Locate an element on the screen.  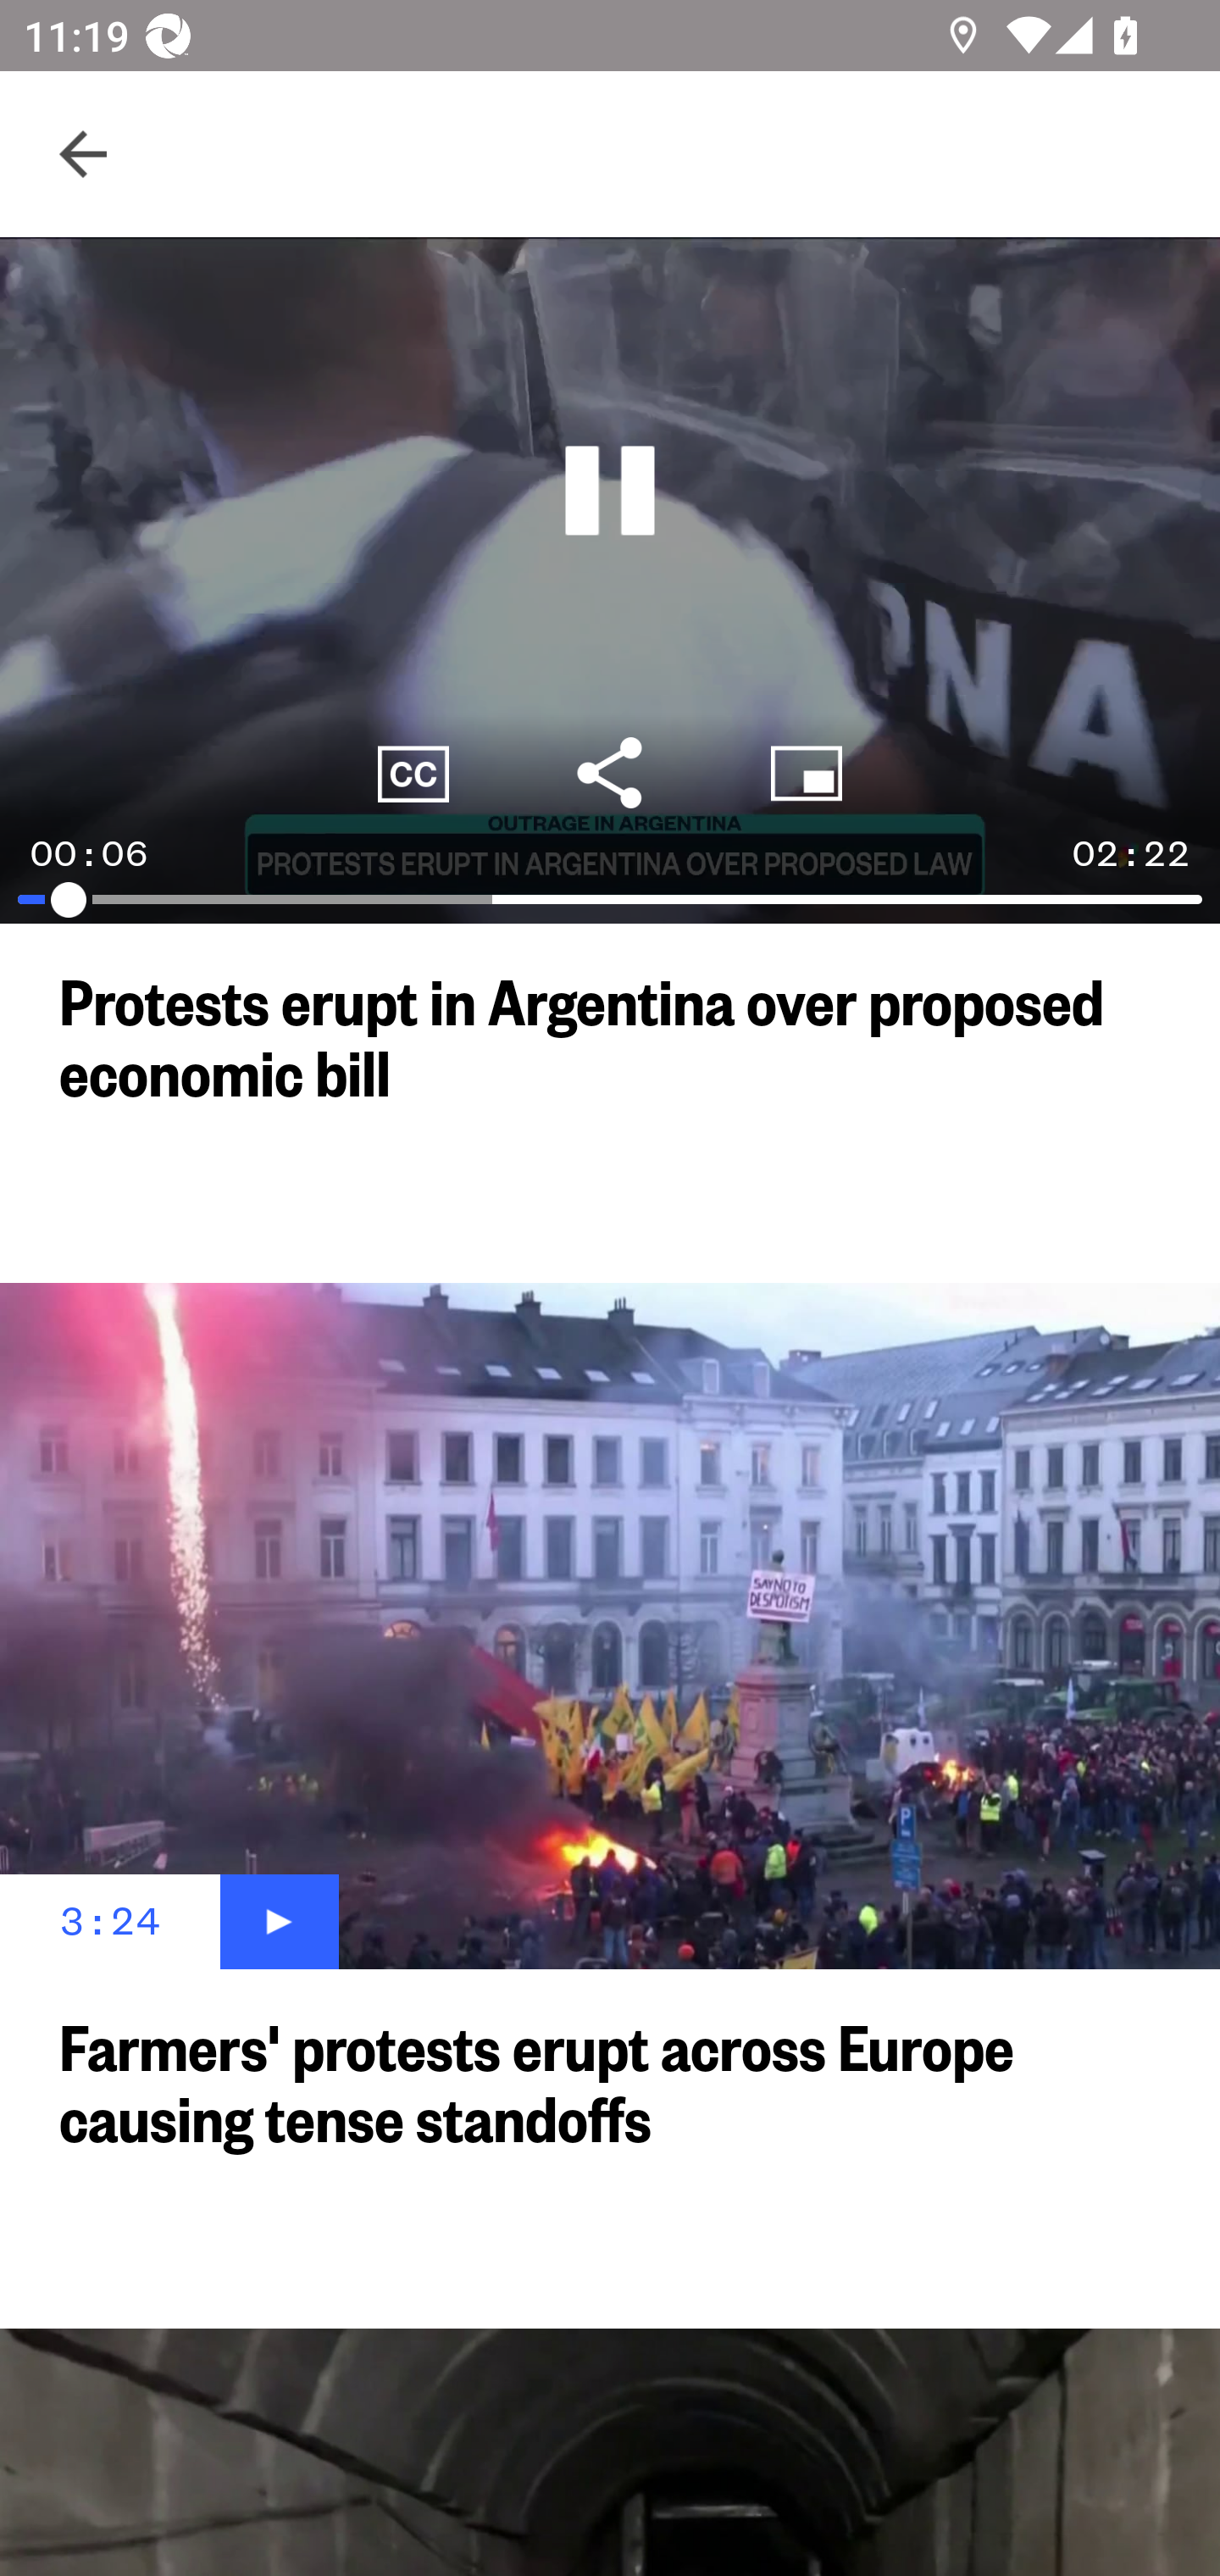
Picture in Picture Media is located at coordinates (807, 773).